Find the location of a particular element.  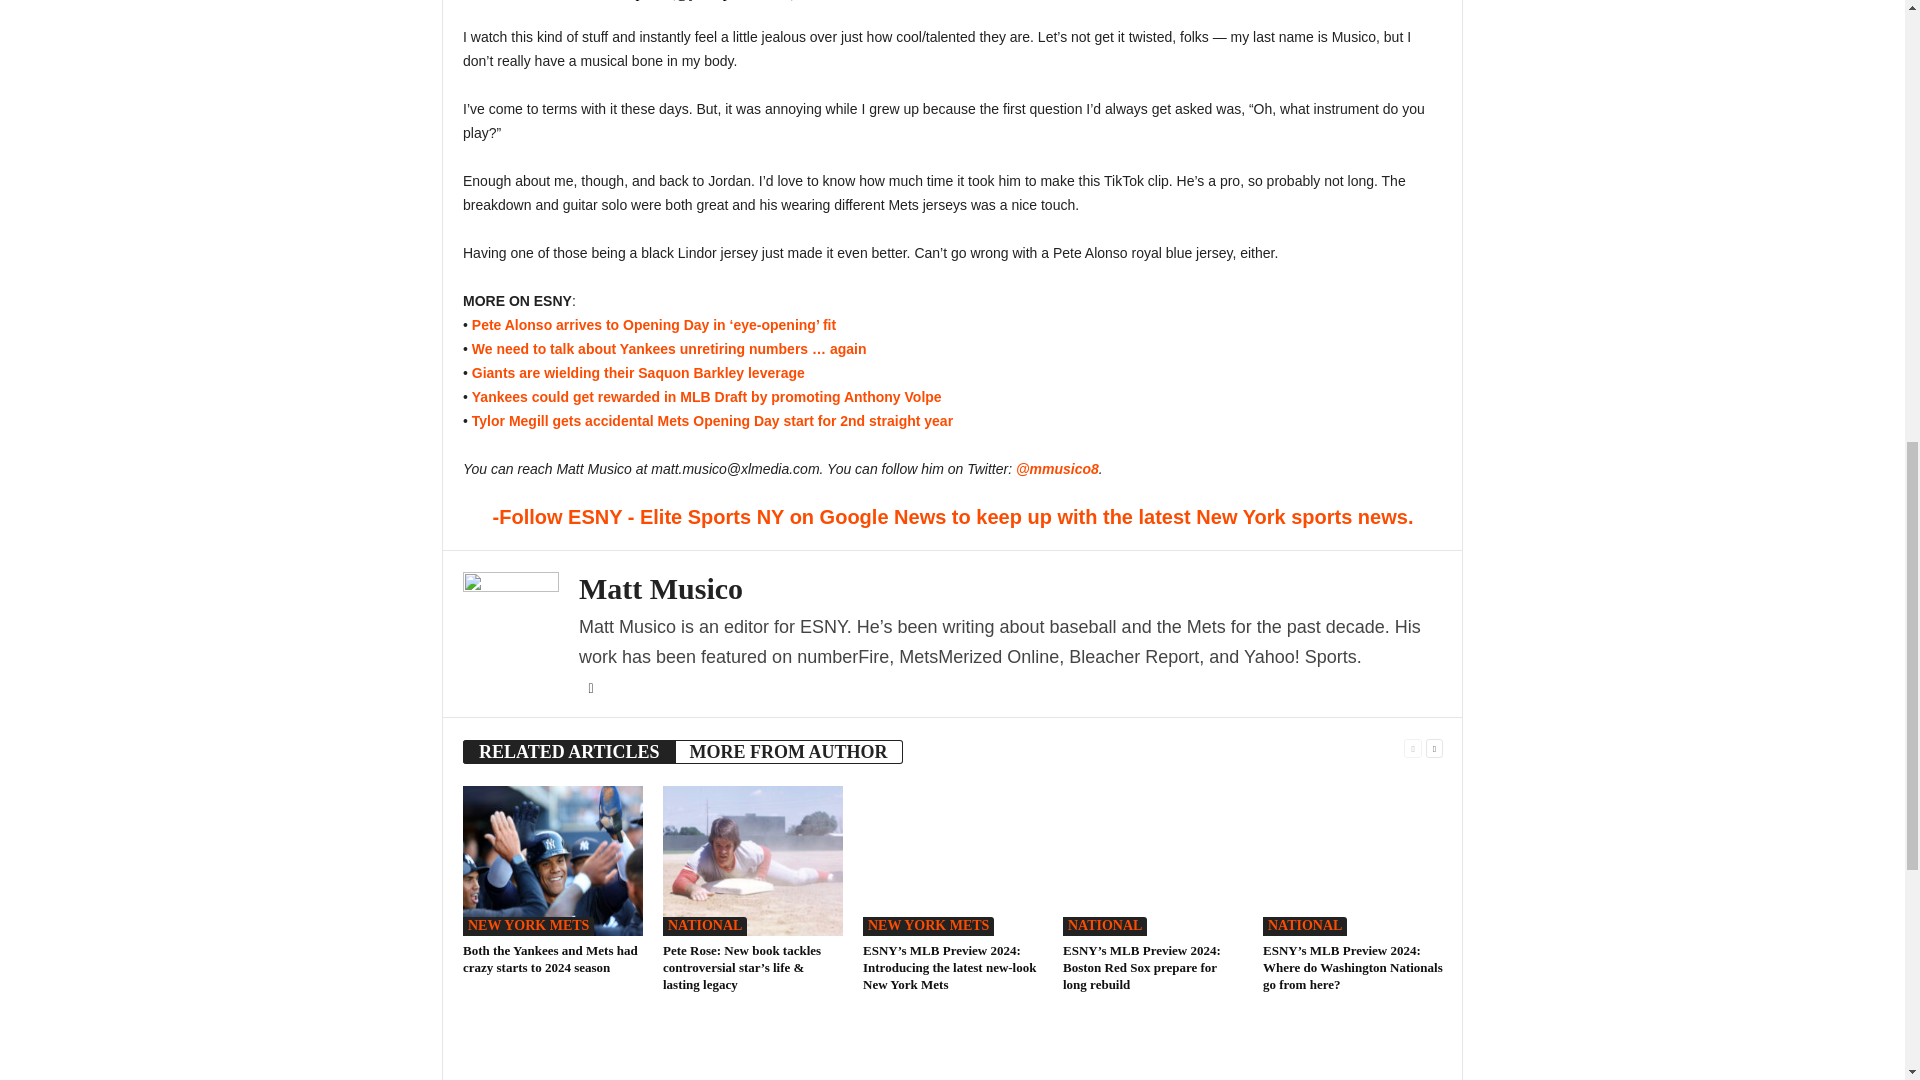

Both the Yankees and Mets had crazy starts to 2024 season is located at coordinates (550, 958).